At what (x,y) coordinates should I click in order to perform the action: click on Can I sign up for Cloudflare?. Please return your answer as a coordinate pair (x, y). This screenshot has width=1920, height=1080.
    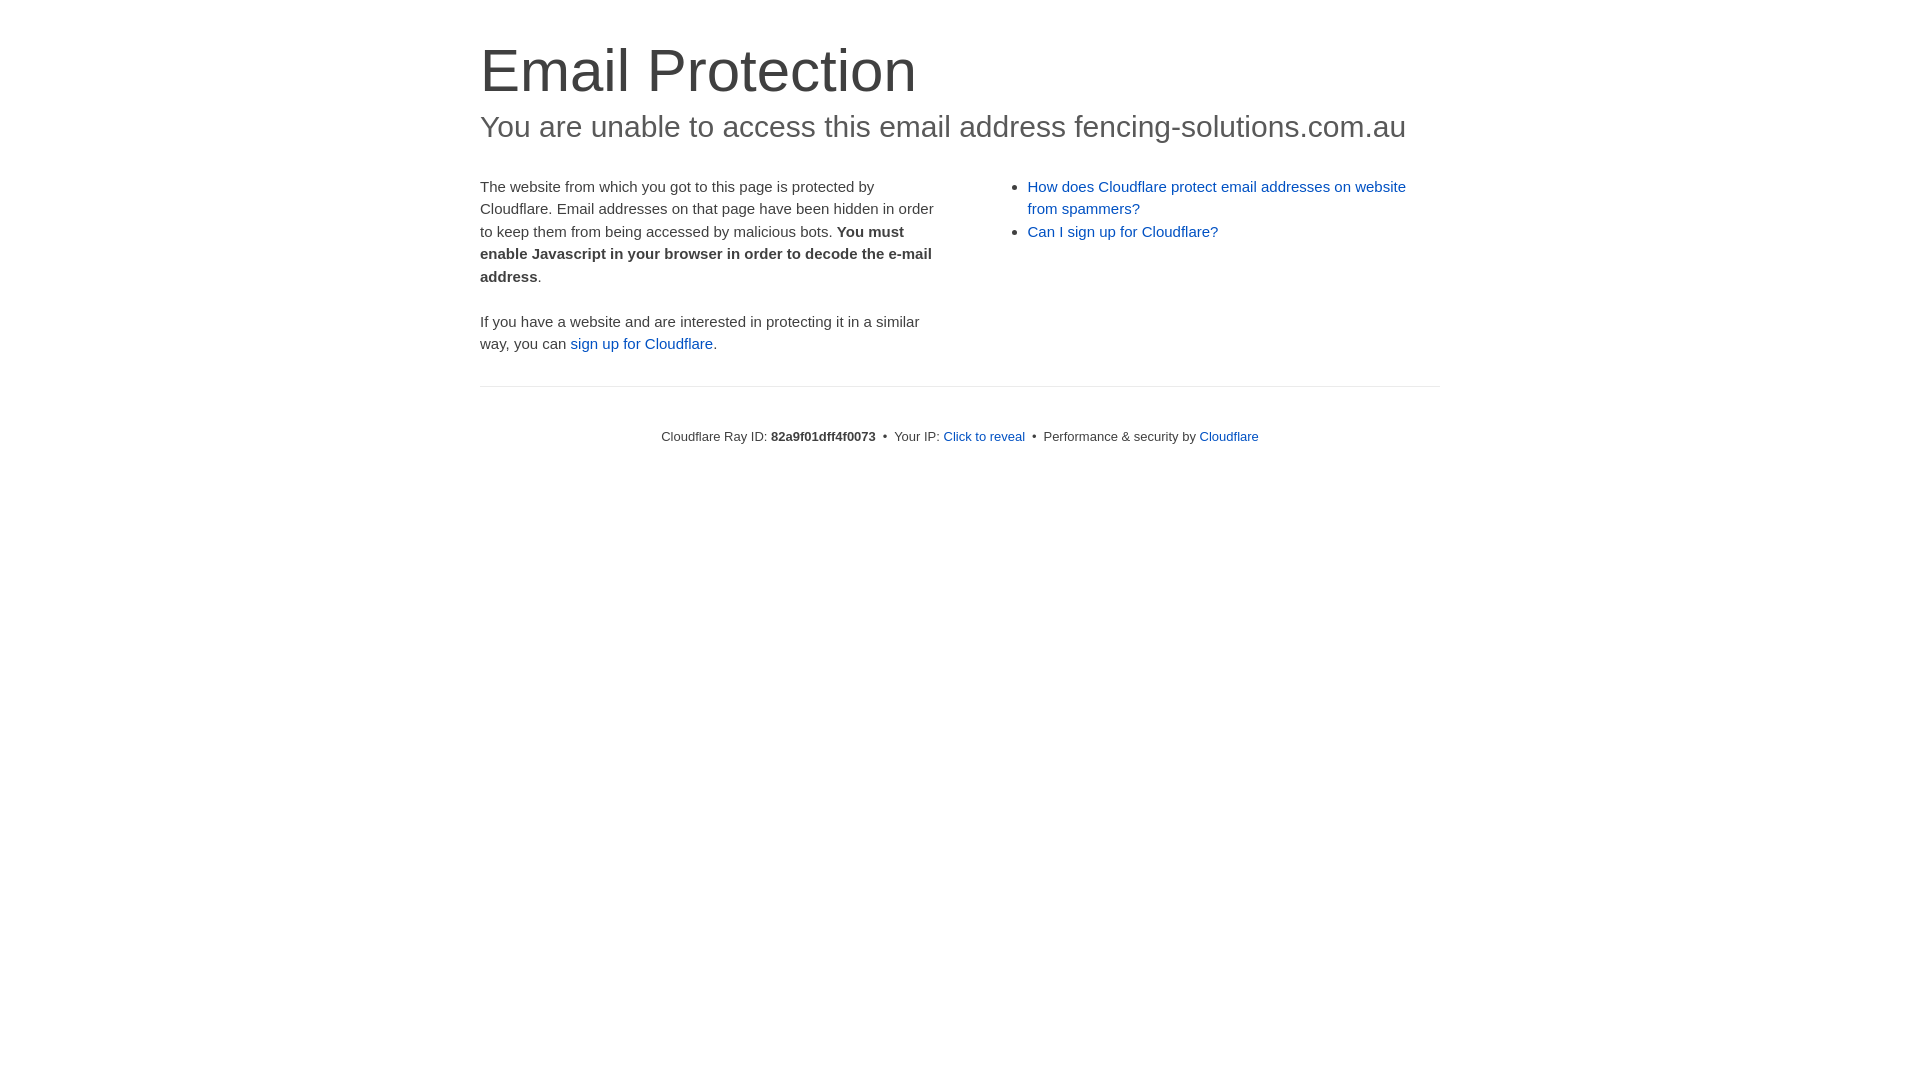
    Looking at the image, I should click on (1124, 232).